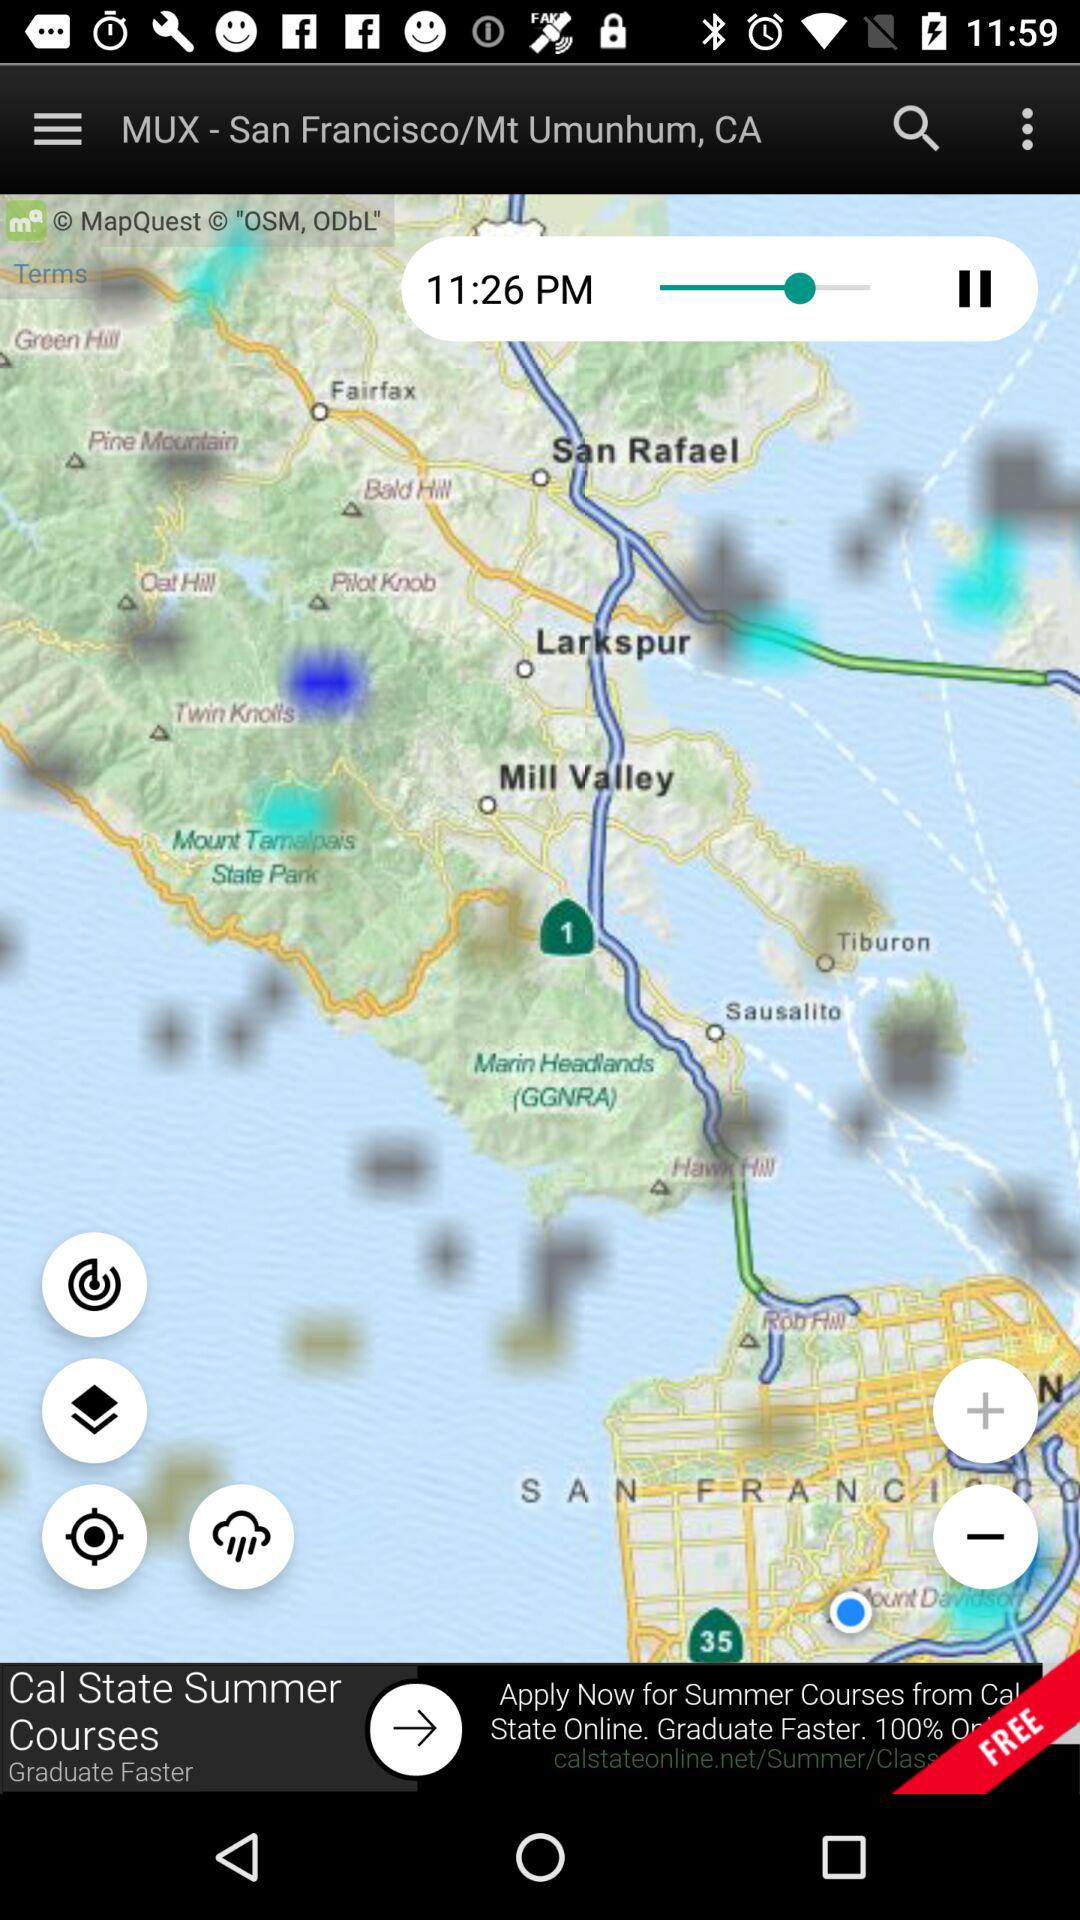  Describe the element at coordinates (242, 1536) in the screenshot. I see `cloud` at that location.